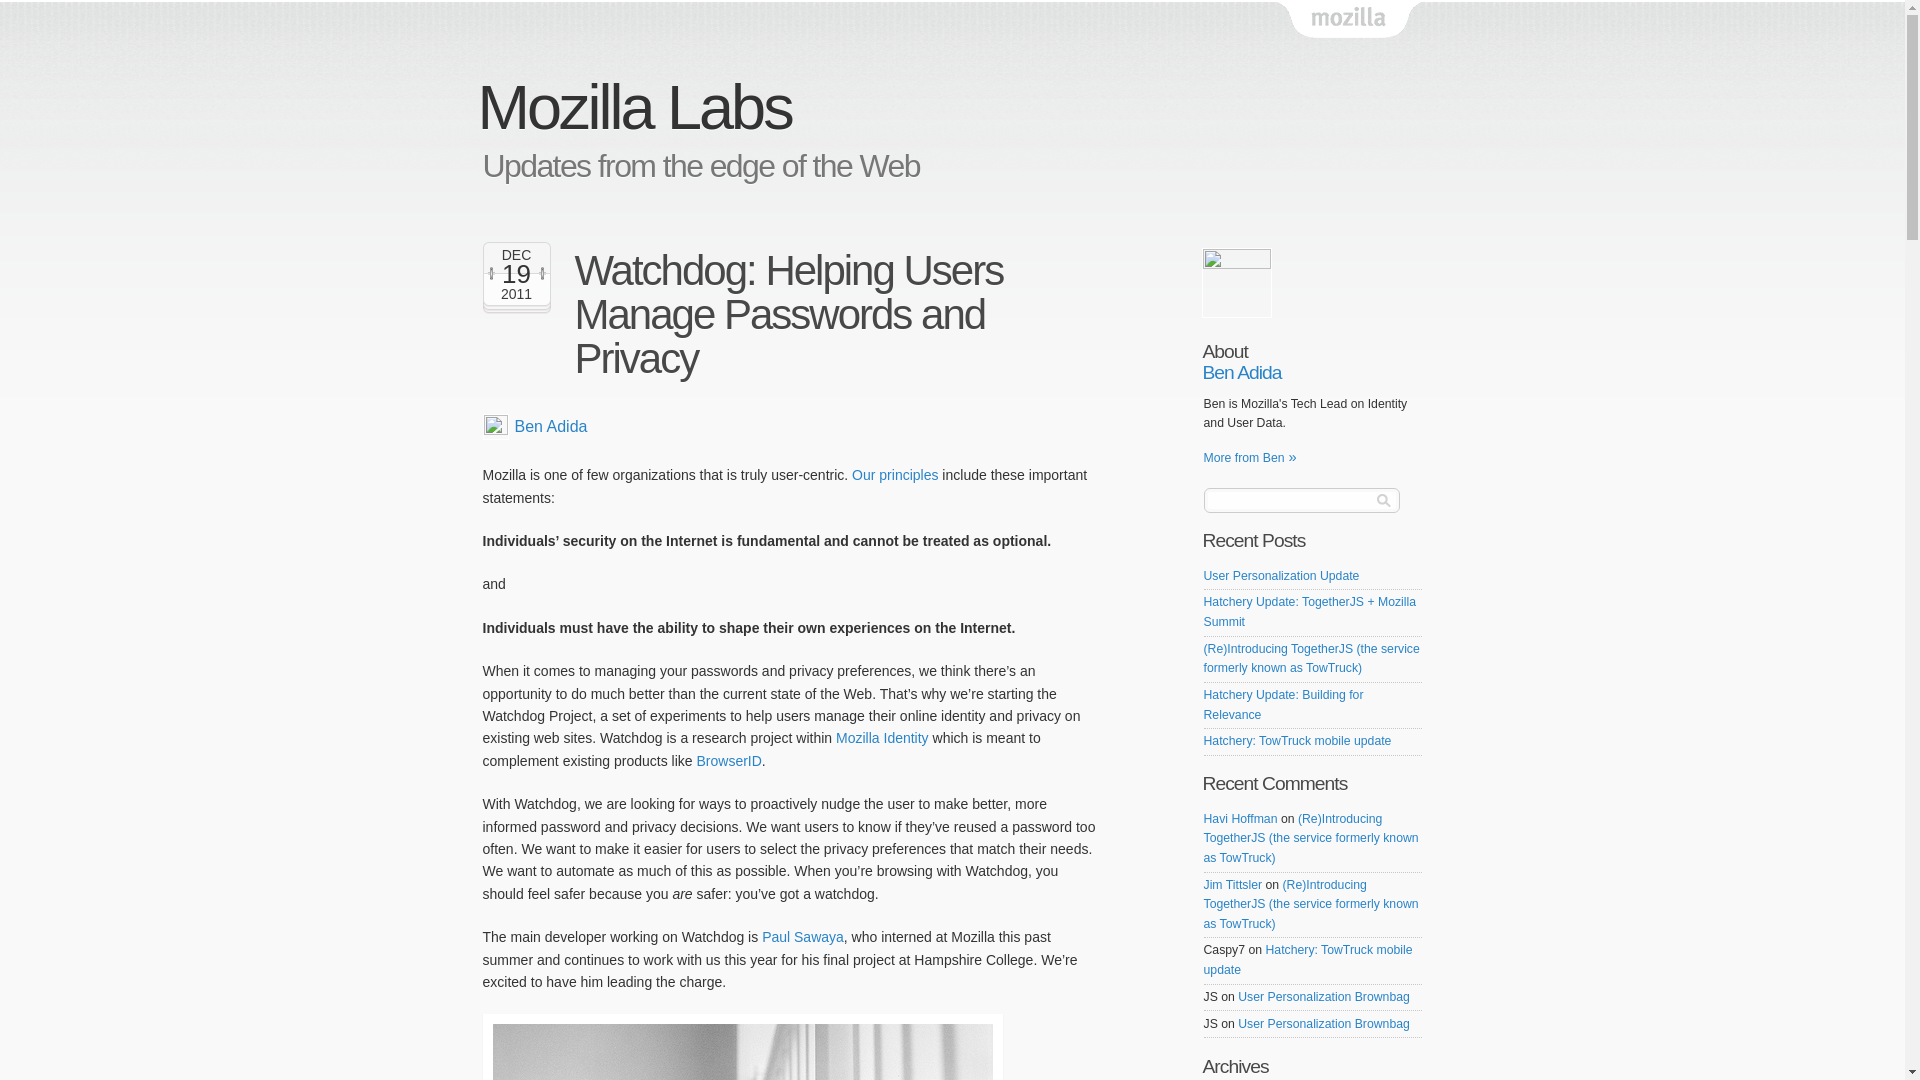 The image size is (1920, 1080). What do you see at coordinates (515, 255) in the screenshot?
I see `See all posts from December, 2011` at bounding box center [515, 255].